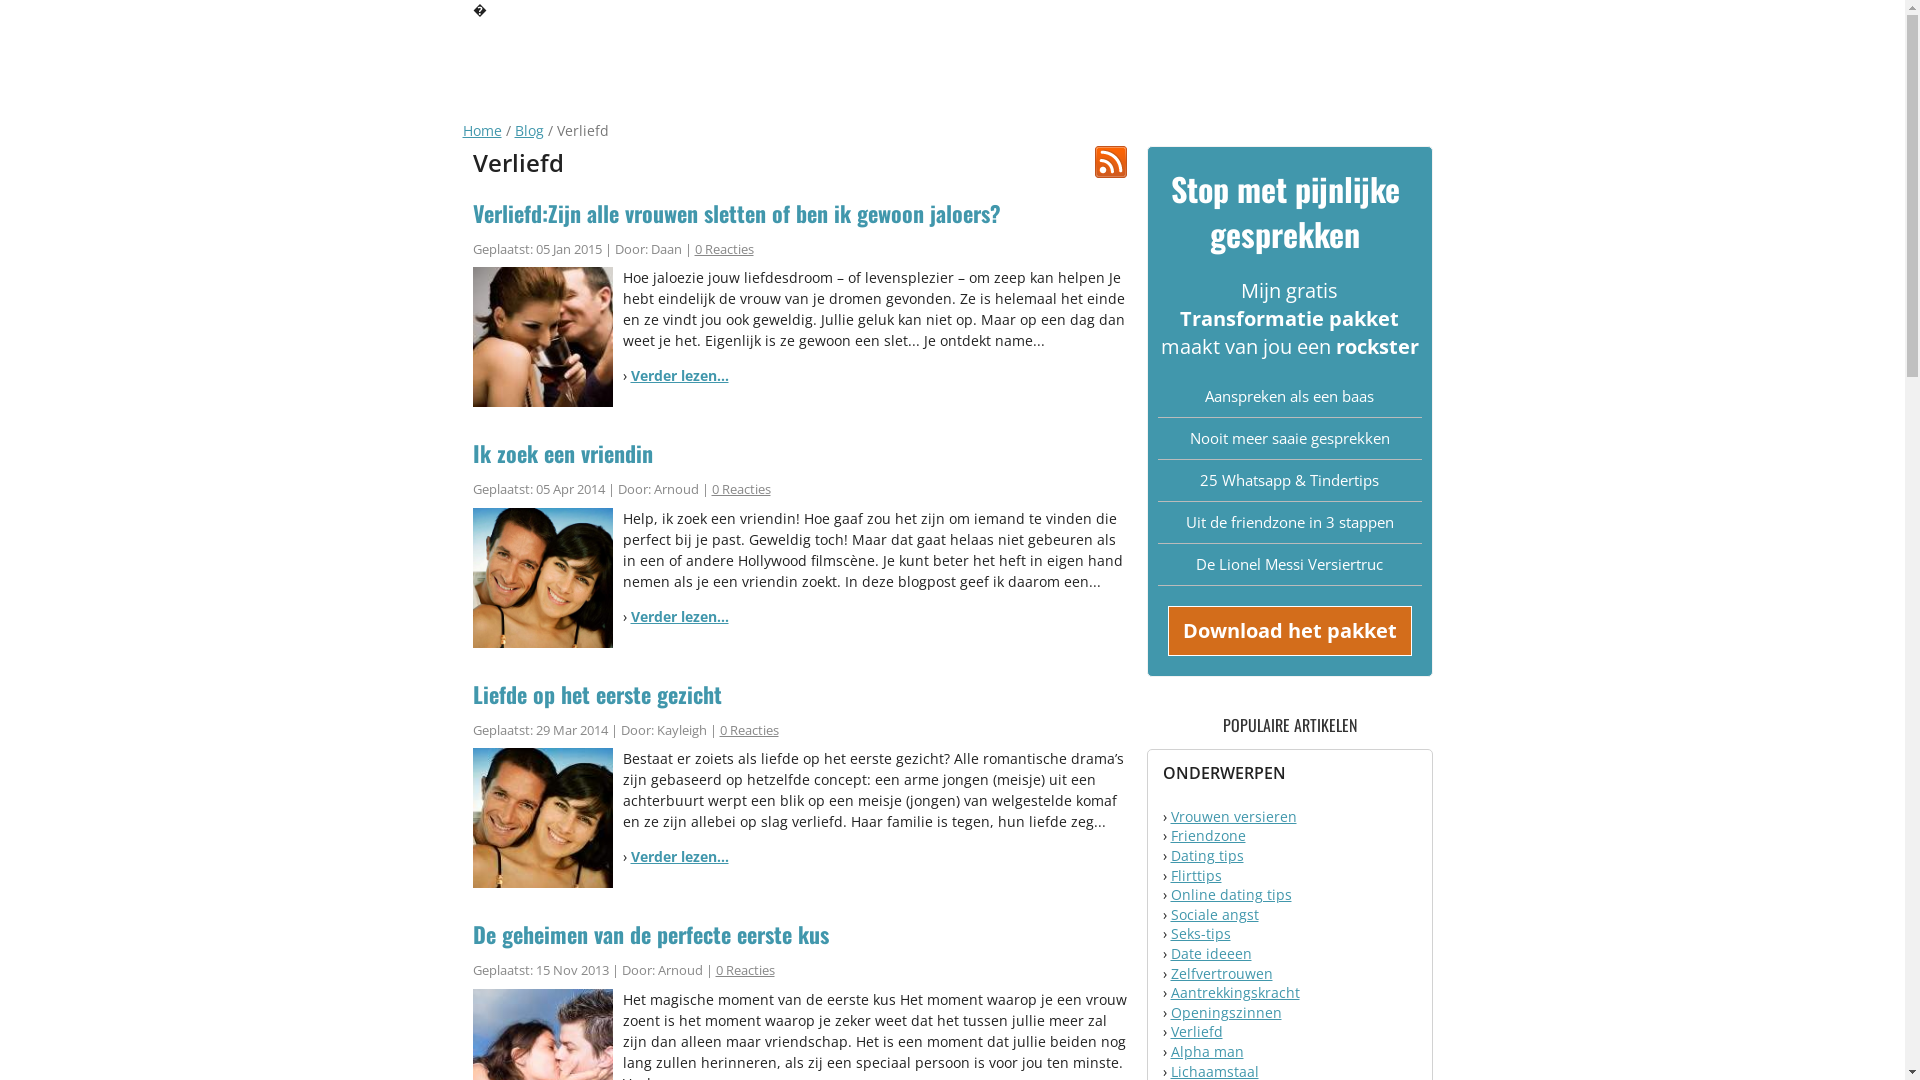 Image resolution: width=1920 pixels, height=1080 pixels. I want to click on EN, so click(1455, 14).